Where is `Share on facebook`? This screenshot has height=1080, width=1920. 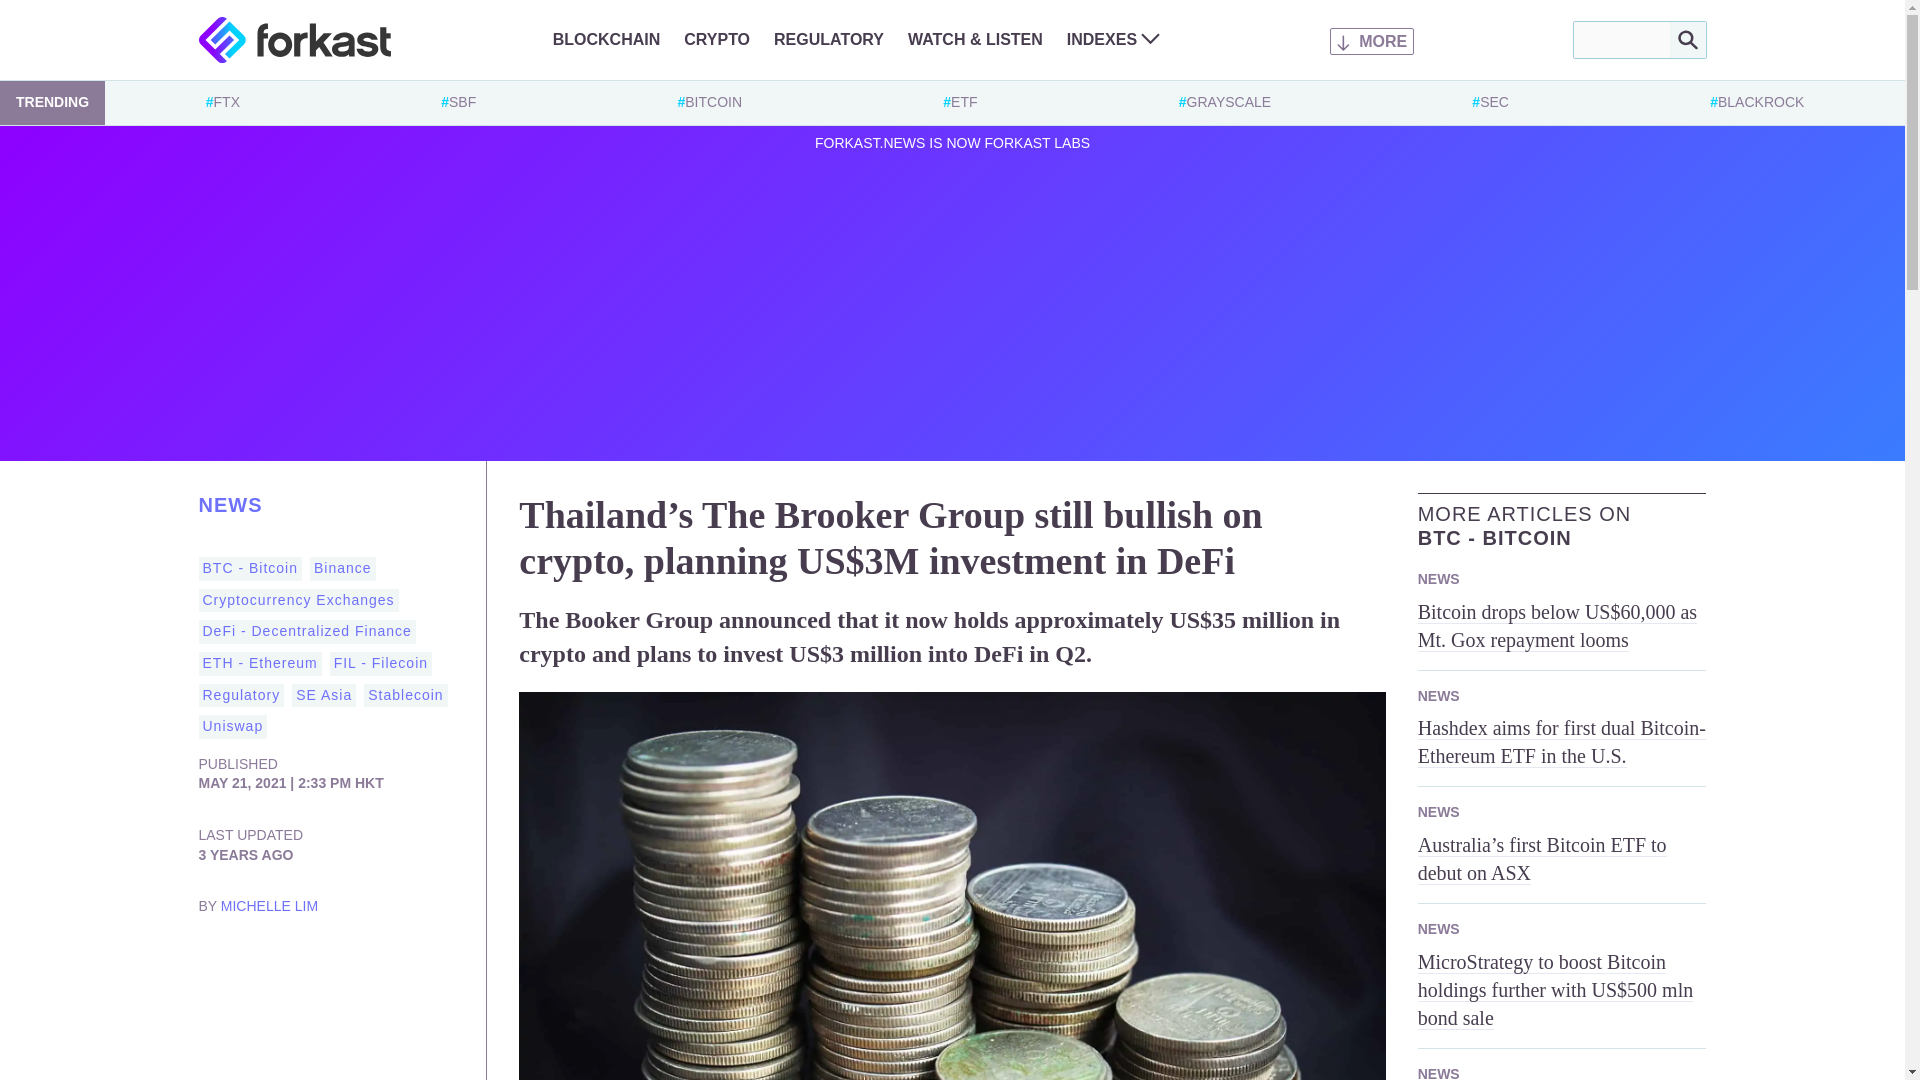
Share on facebook is located at coordinates (294, 964).